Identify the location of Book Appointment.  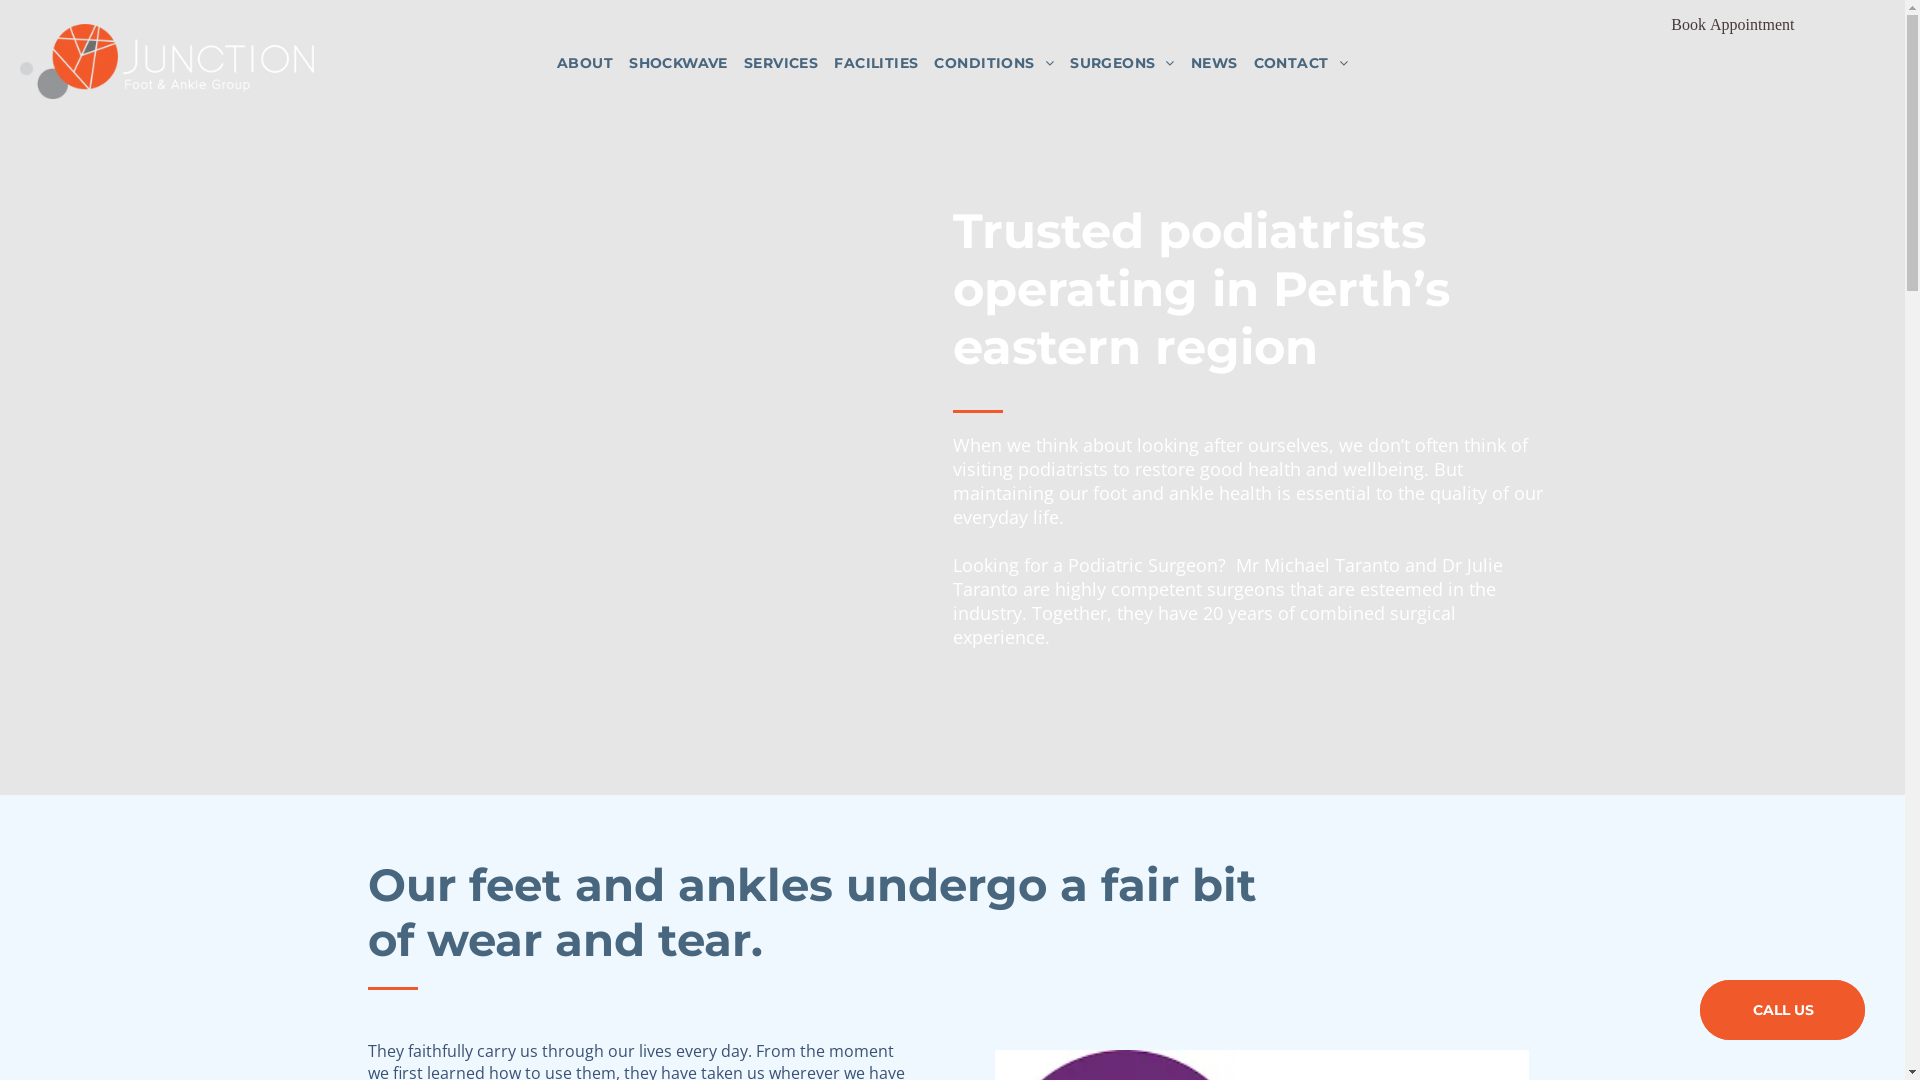
(1732, 24).